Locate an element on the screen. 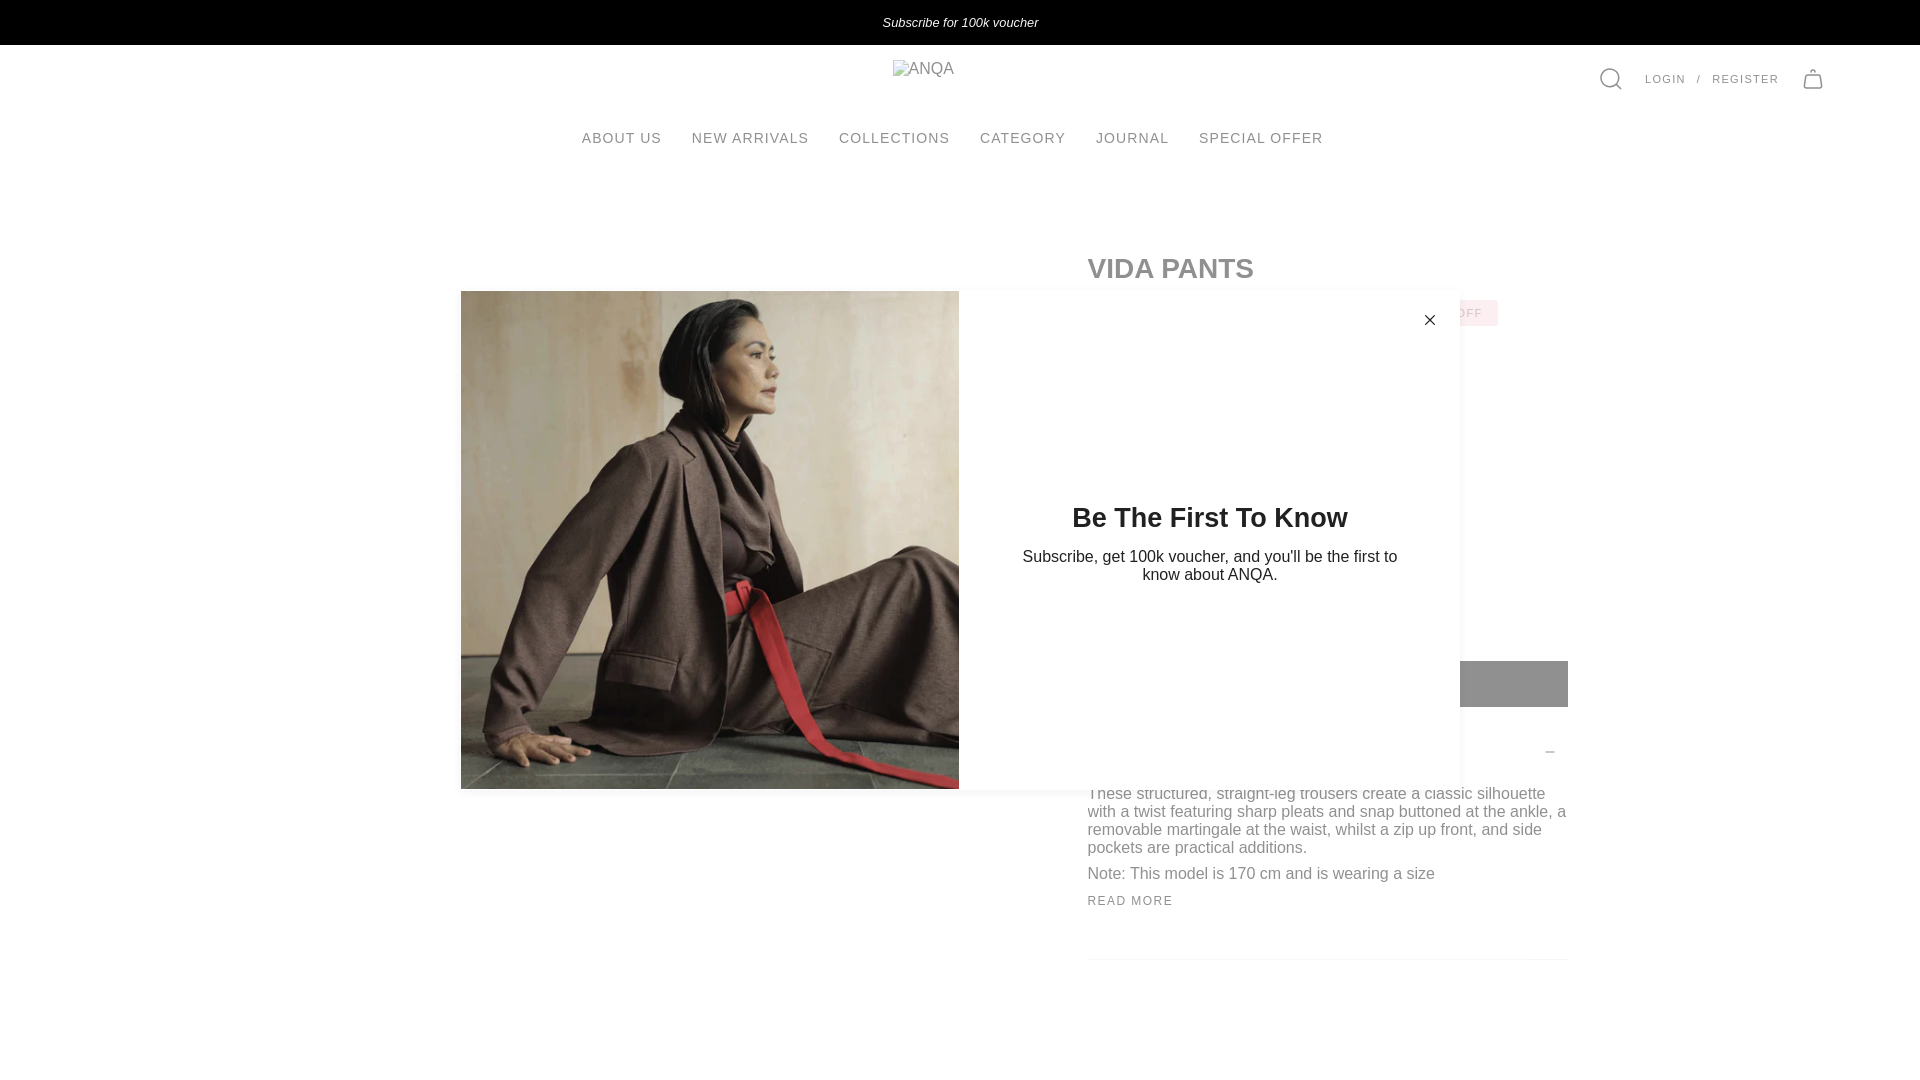  JOURNAL is located at coordinates (1132, 138).